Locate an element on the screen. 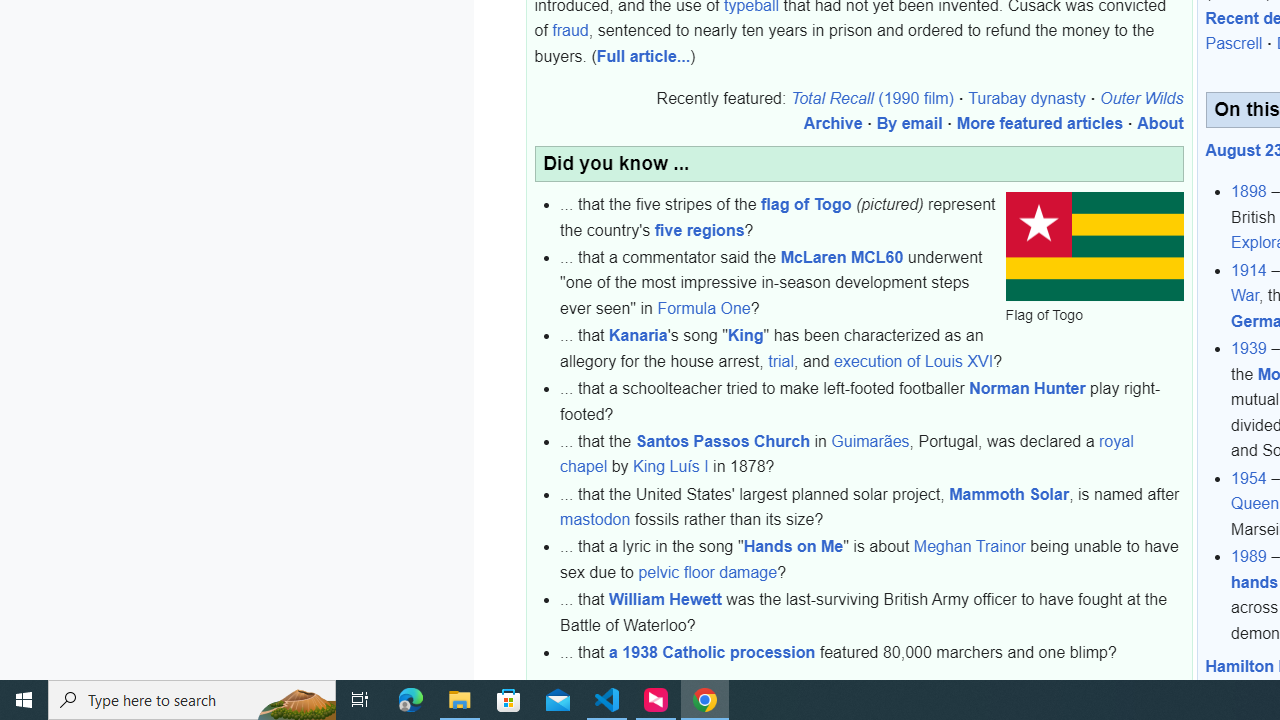 This screenshot has height=720, width=1280. 1898 is located at coordinates (1249, 191).